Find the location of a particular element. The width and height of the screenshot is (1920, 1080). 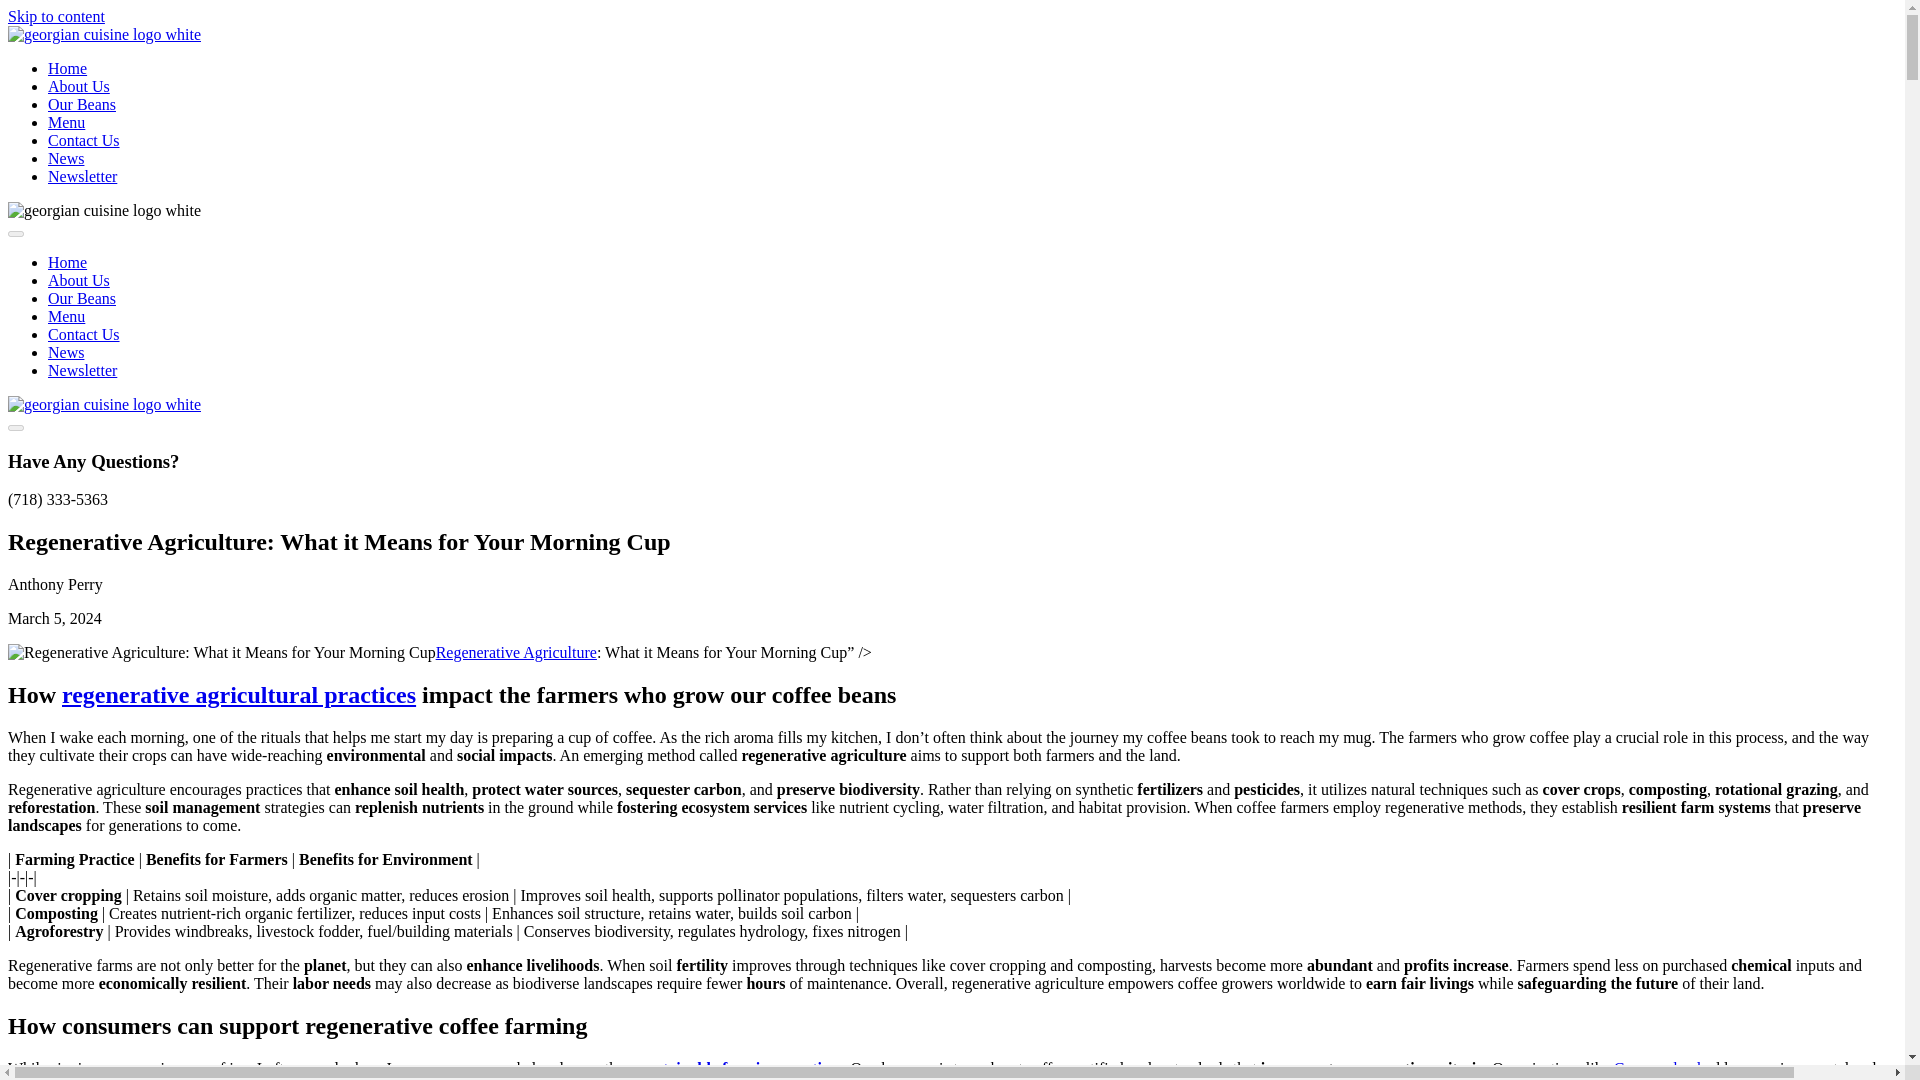

Home is located at coordinates (67, 68).